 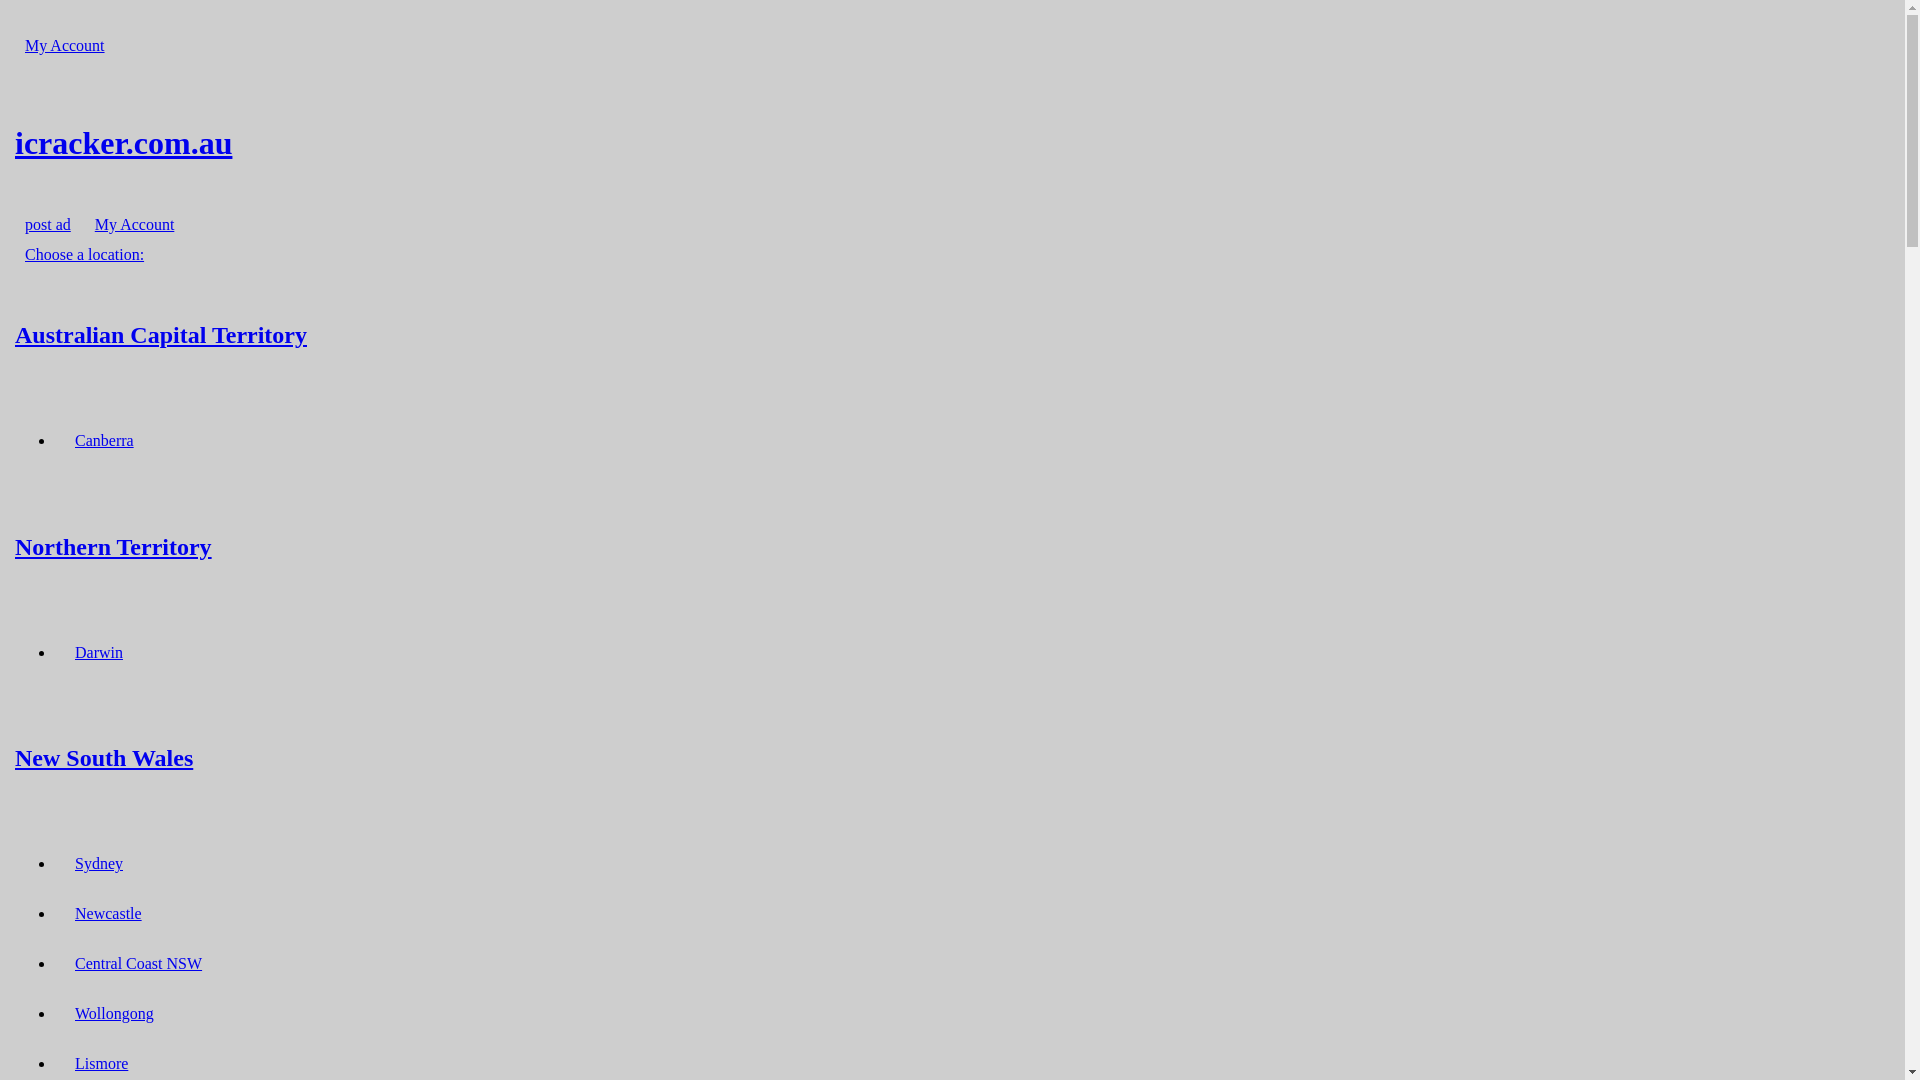 What do you see at coordinates (952, 143) in the screenshot?
I see `icracker.com.au` at bounding box center [952, 143].